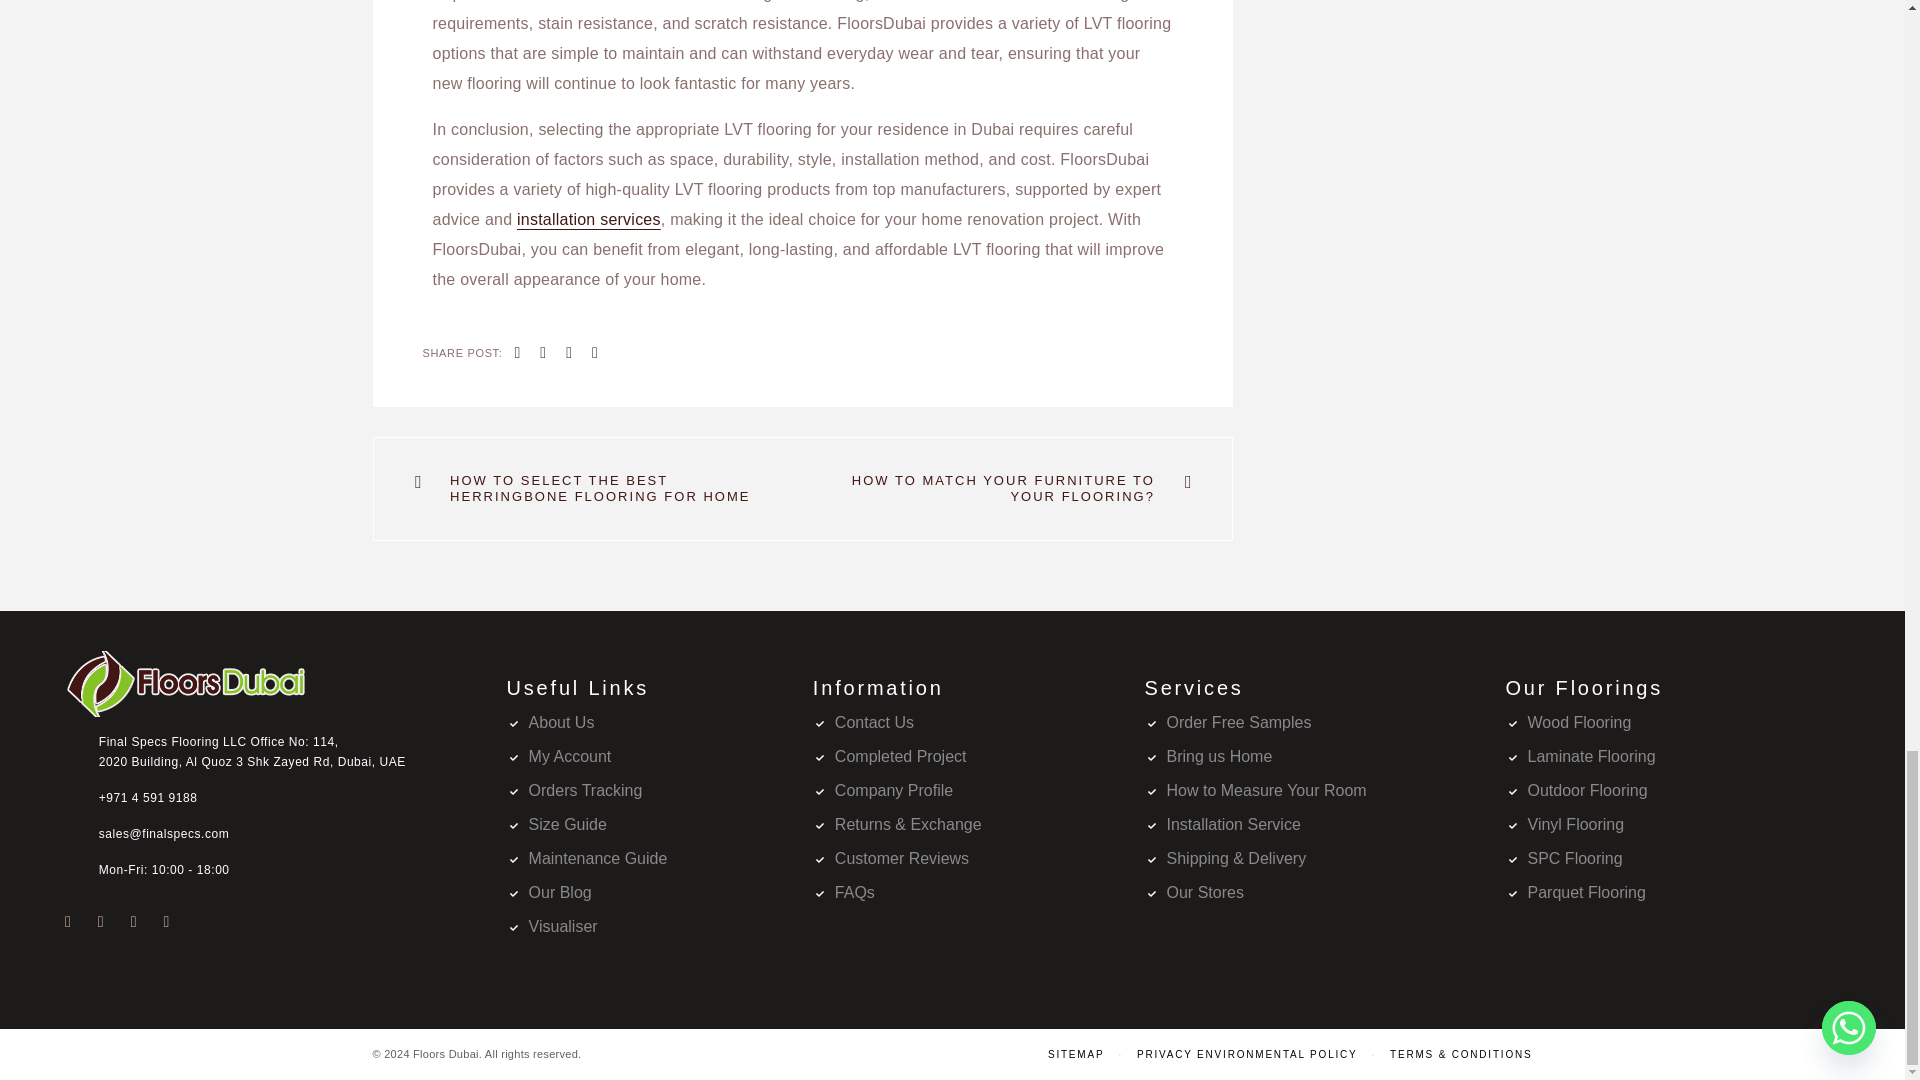 The image size is (1920, 1080). Describe the element at coordinates (542, 353) in the screenshot. I see `Share on Twitter` at that location.